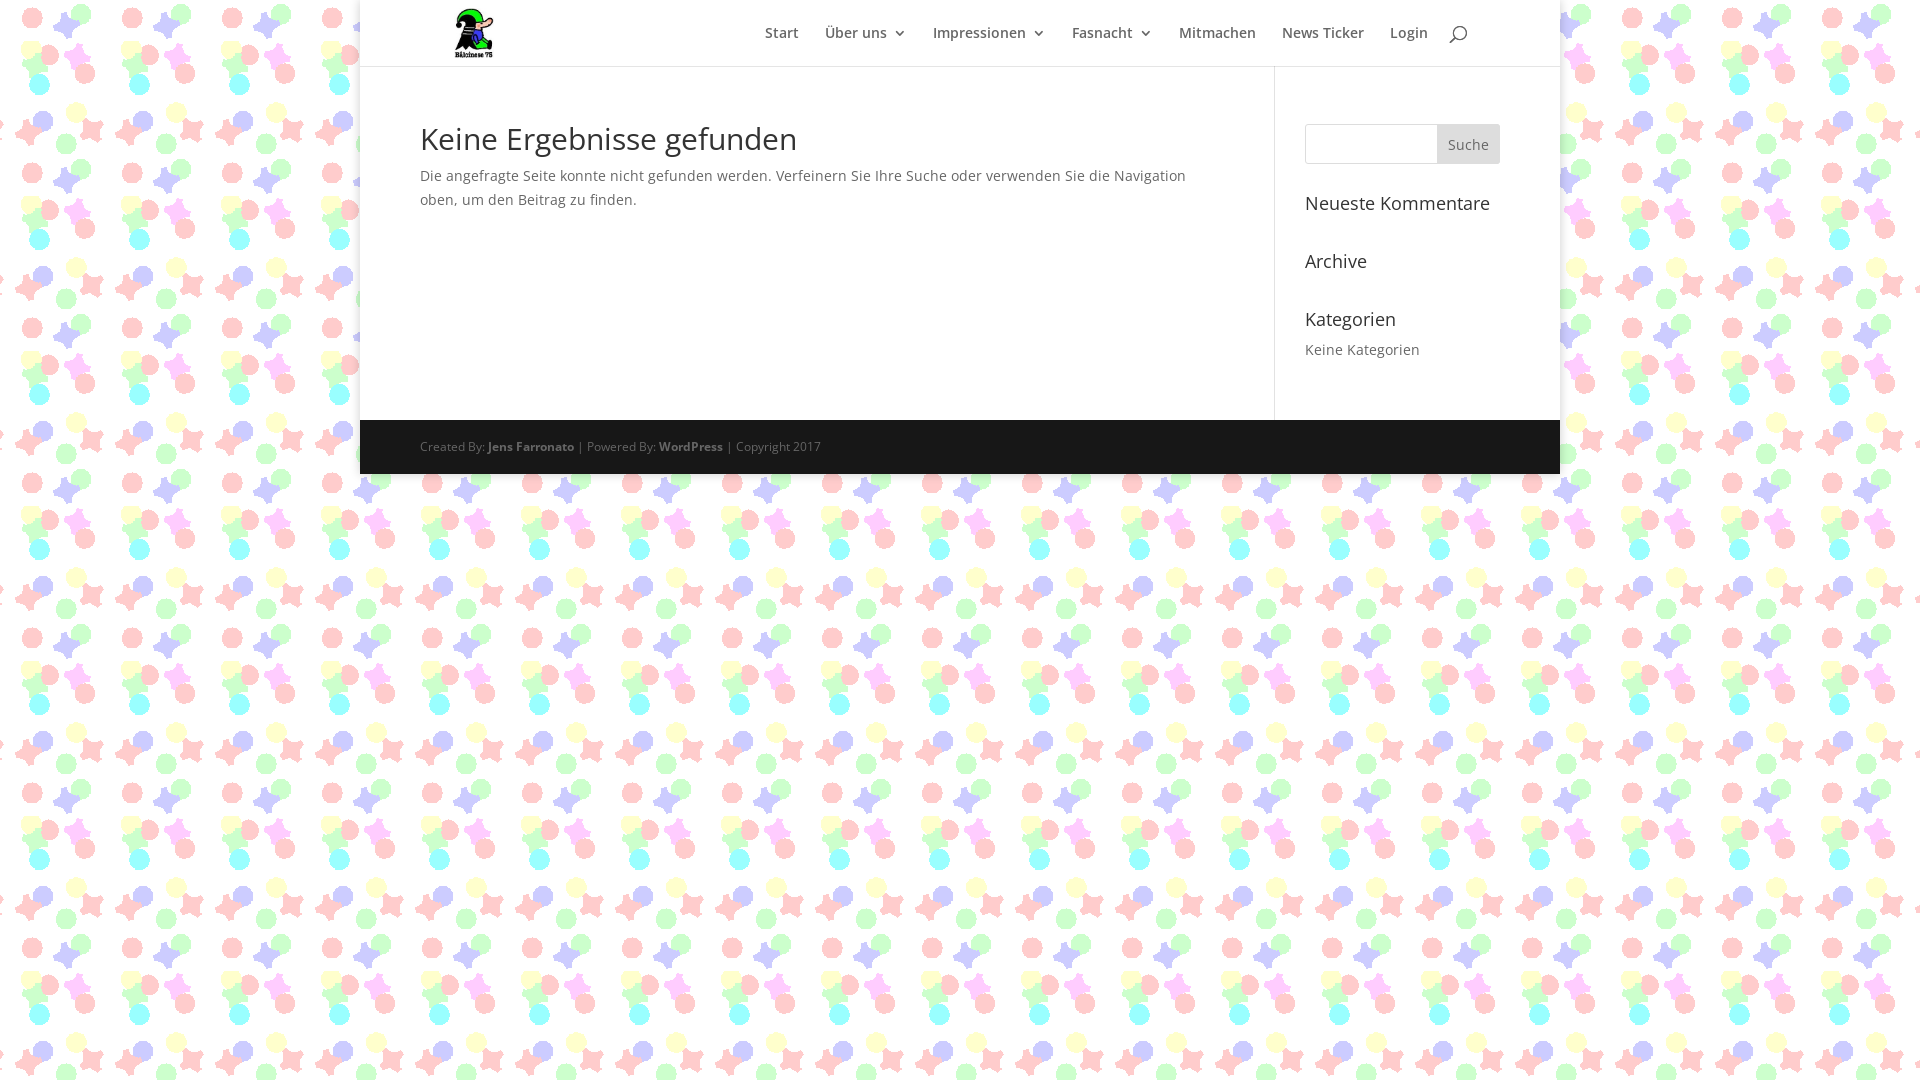 The width and height of the screenshot is (1920, 1080). I want to click on Mitmachen, so click(1218, 46).